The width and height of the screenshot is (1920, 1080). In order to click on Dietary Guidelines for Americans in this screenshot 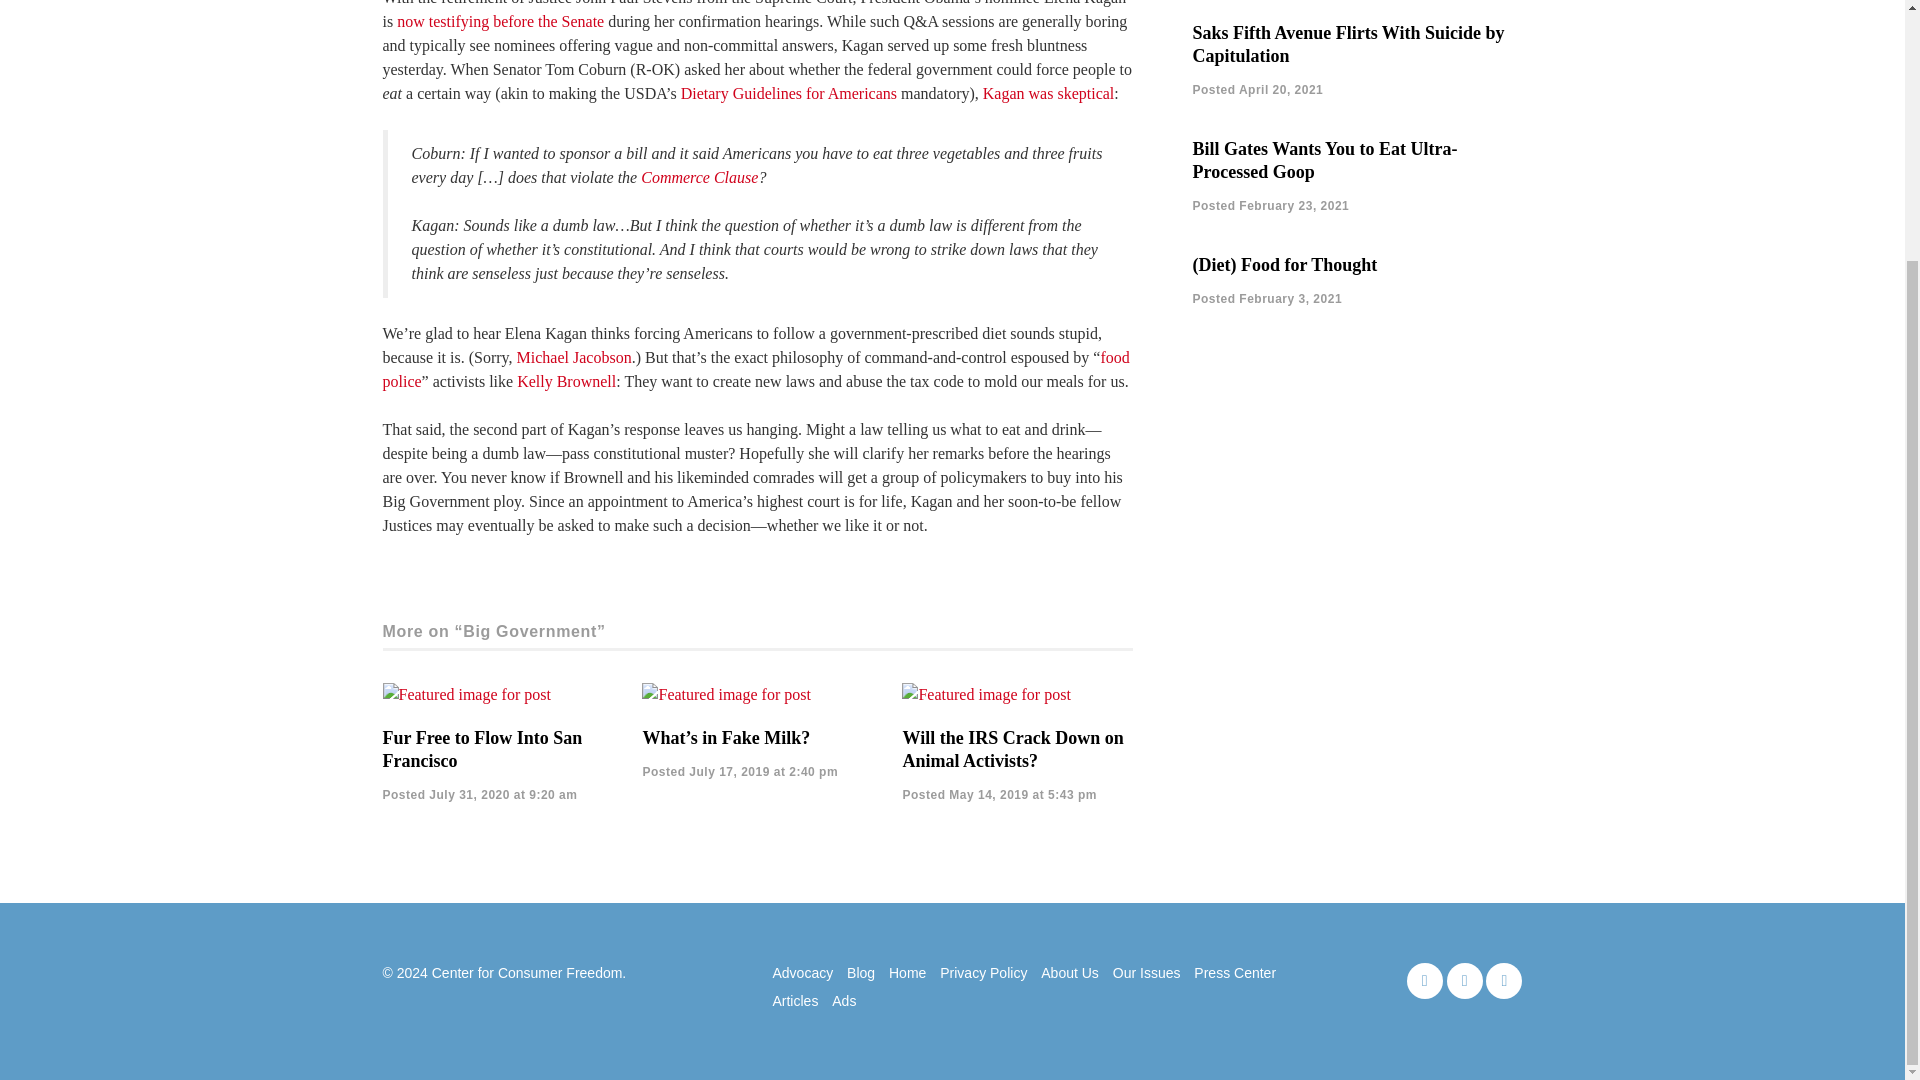, I will do `click(788, 93)`.